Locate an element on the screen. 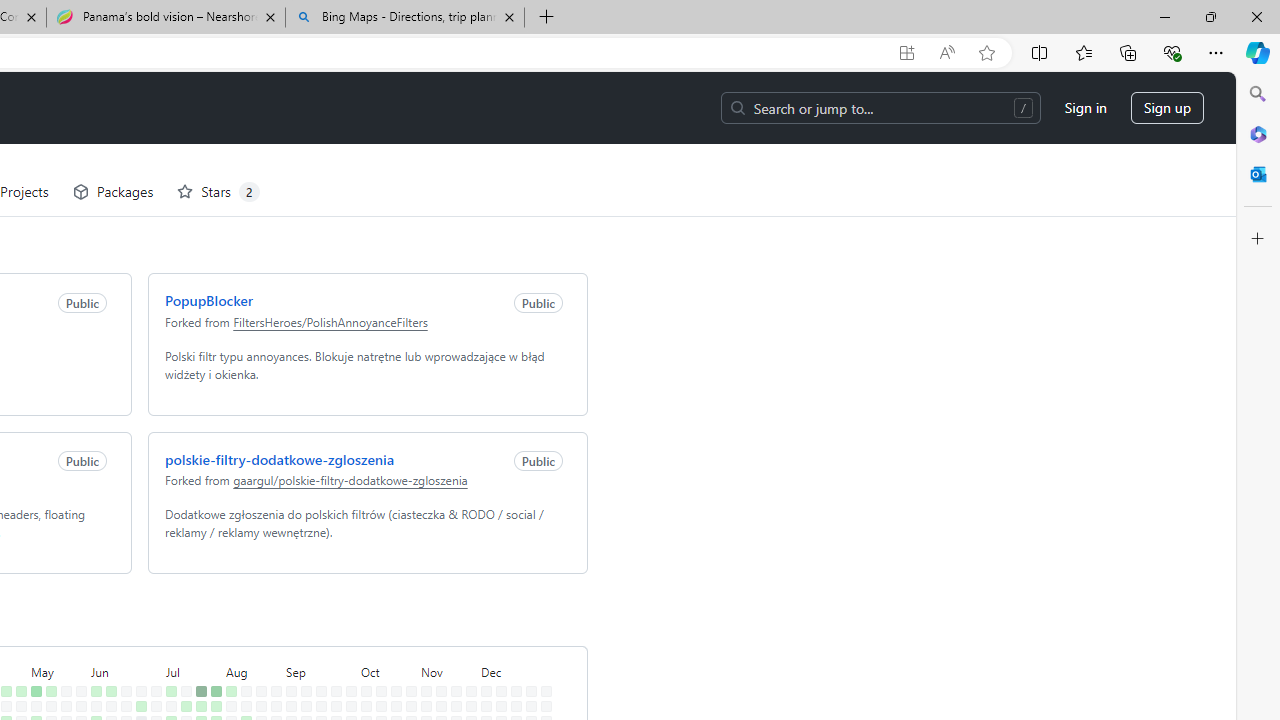 Image resolution: width=1280 pixels, height=720 pixels. July is located at coordinates (190, 598).